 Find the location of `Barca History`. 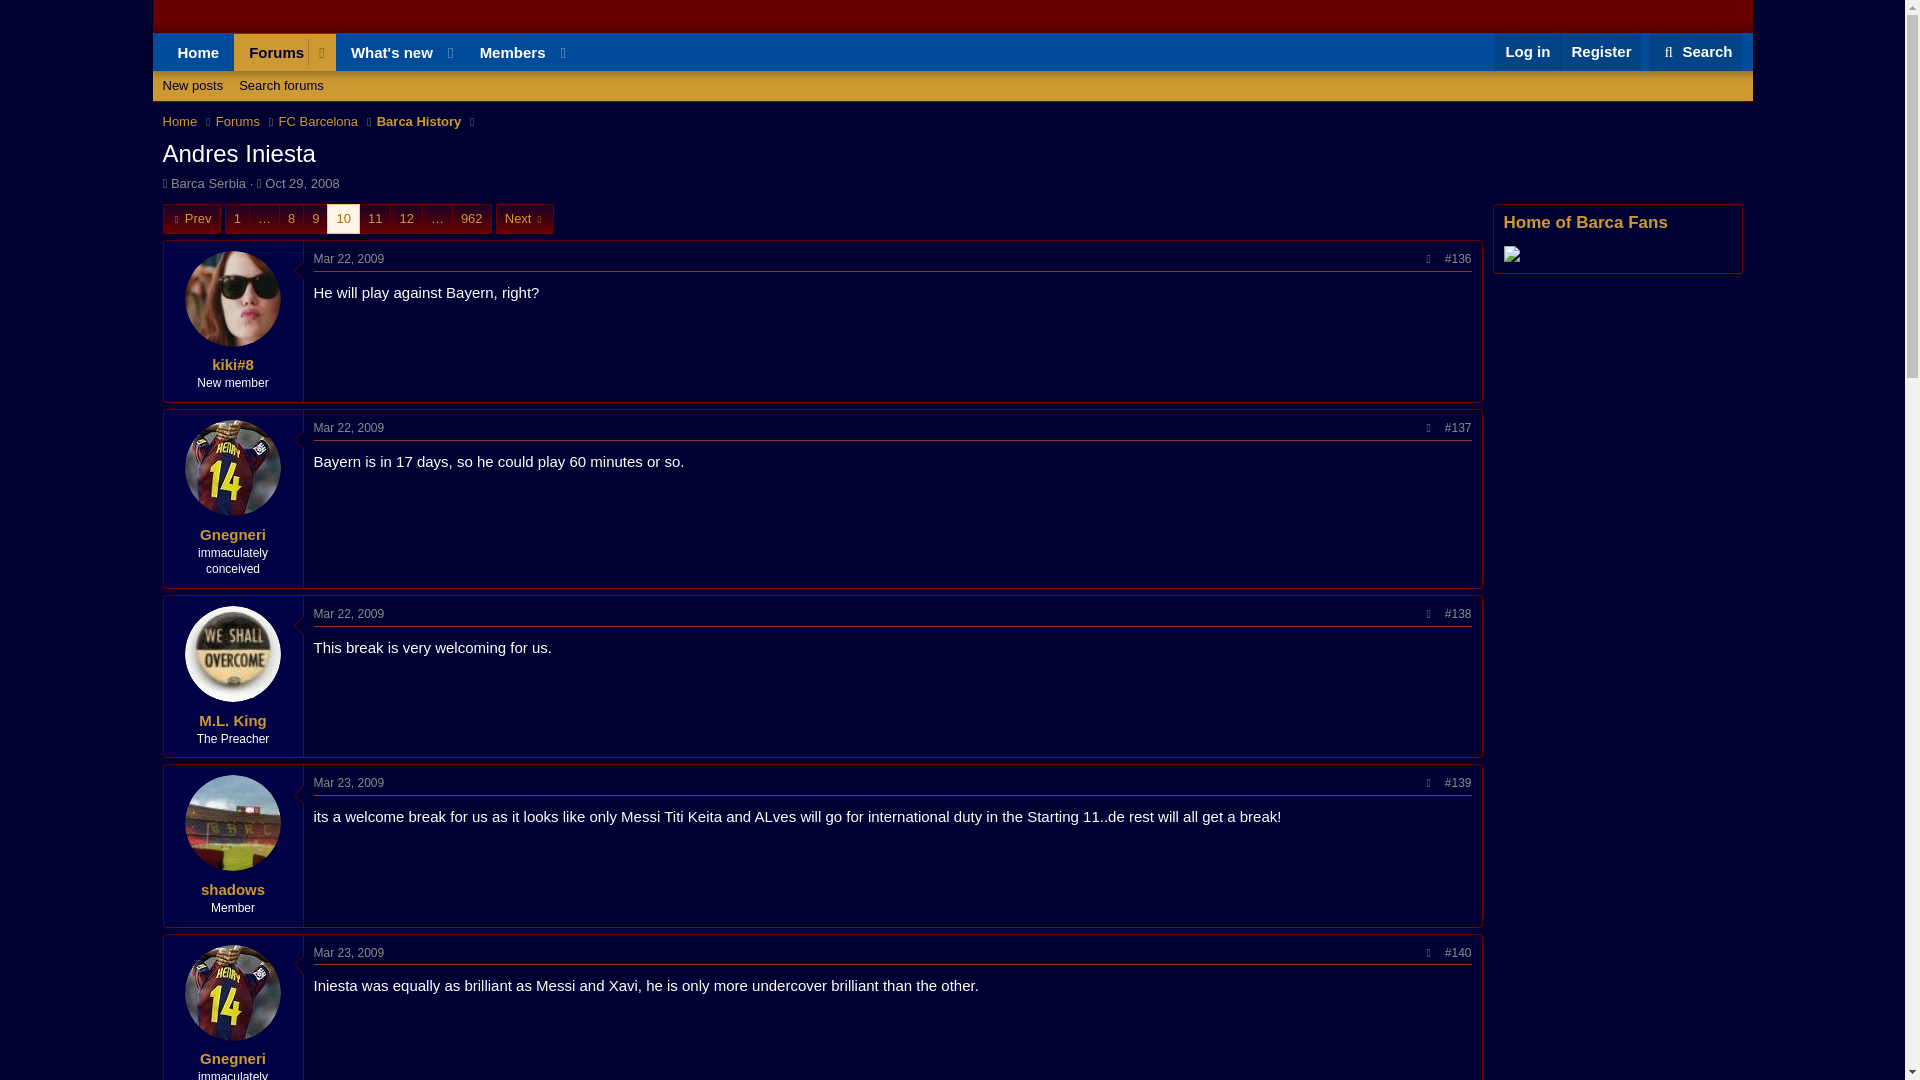

Barca History is located at coordinates (192, 86).